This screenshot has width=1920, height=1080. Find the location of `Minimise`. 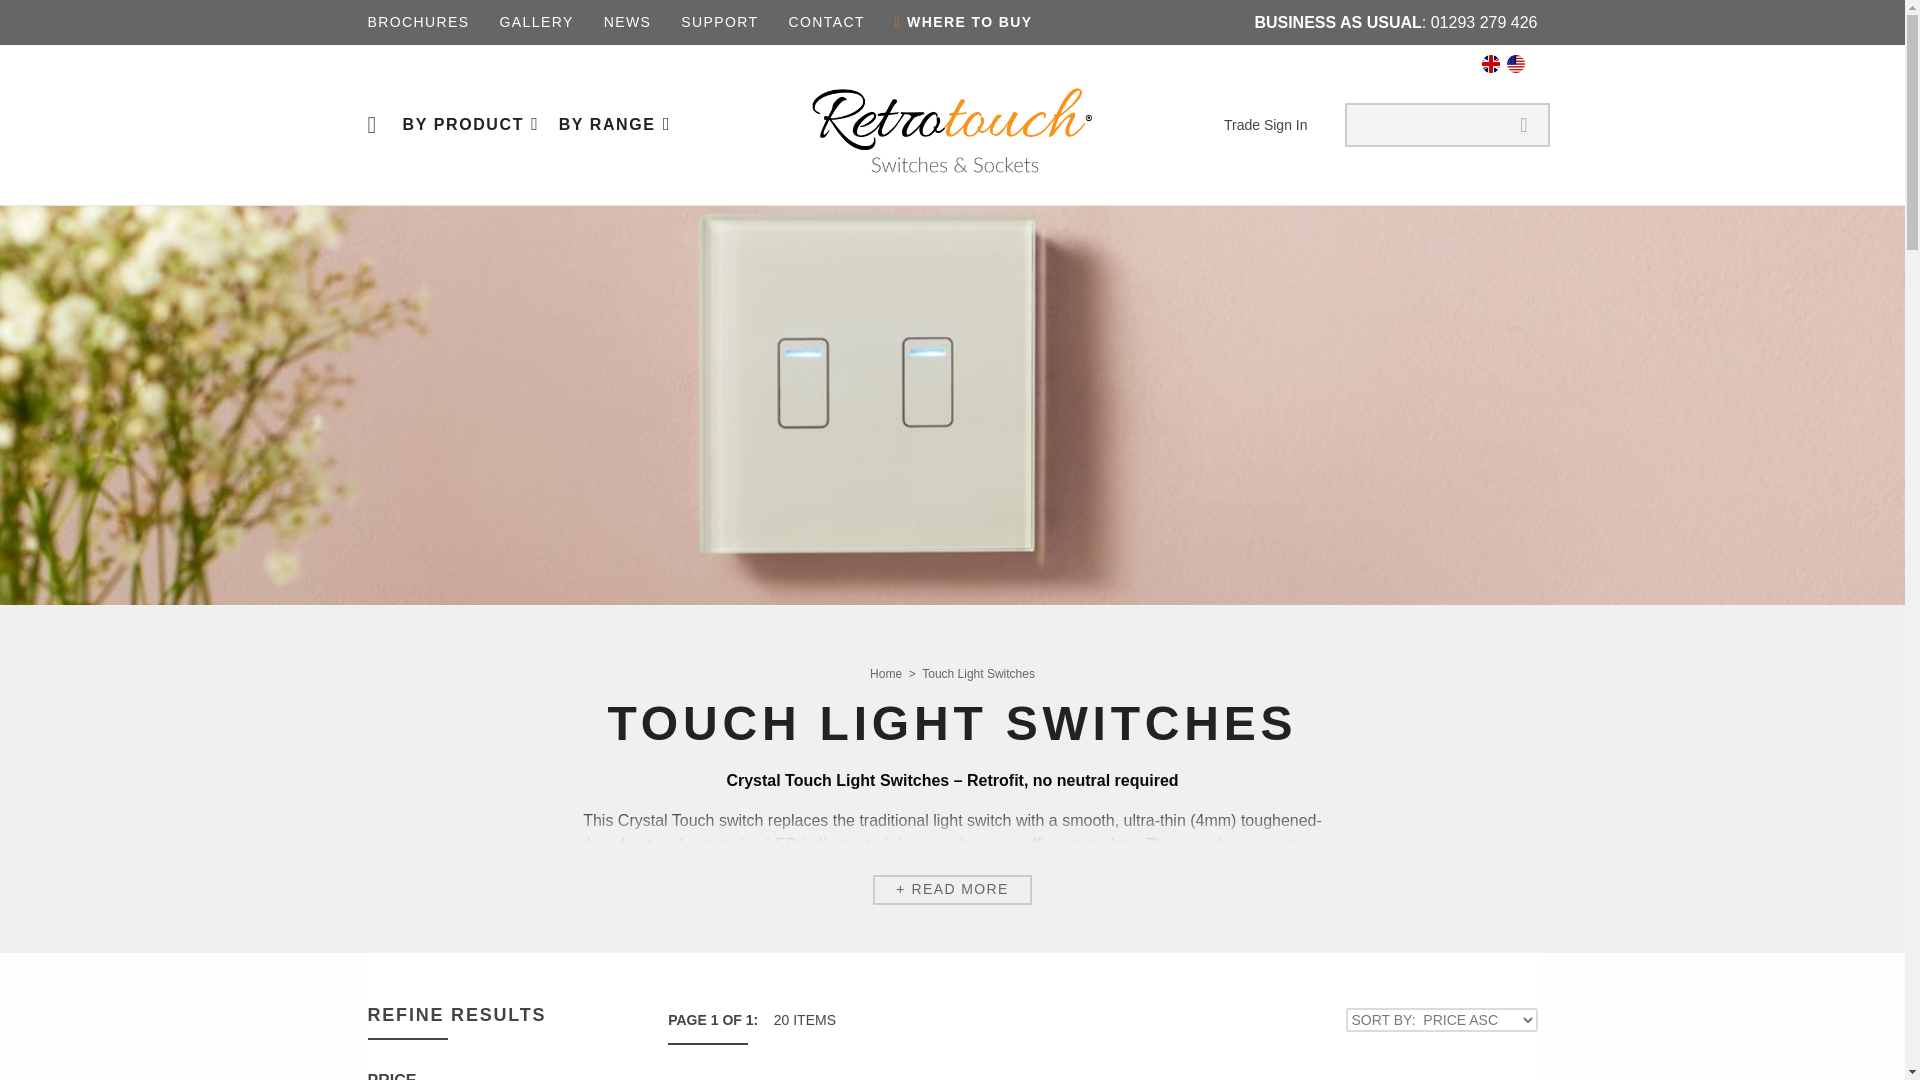

Minimise is located at coordinates (495, 1076).